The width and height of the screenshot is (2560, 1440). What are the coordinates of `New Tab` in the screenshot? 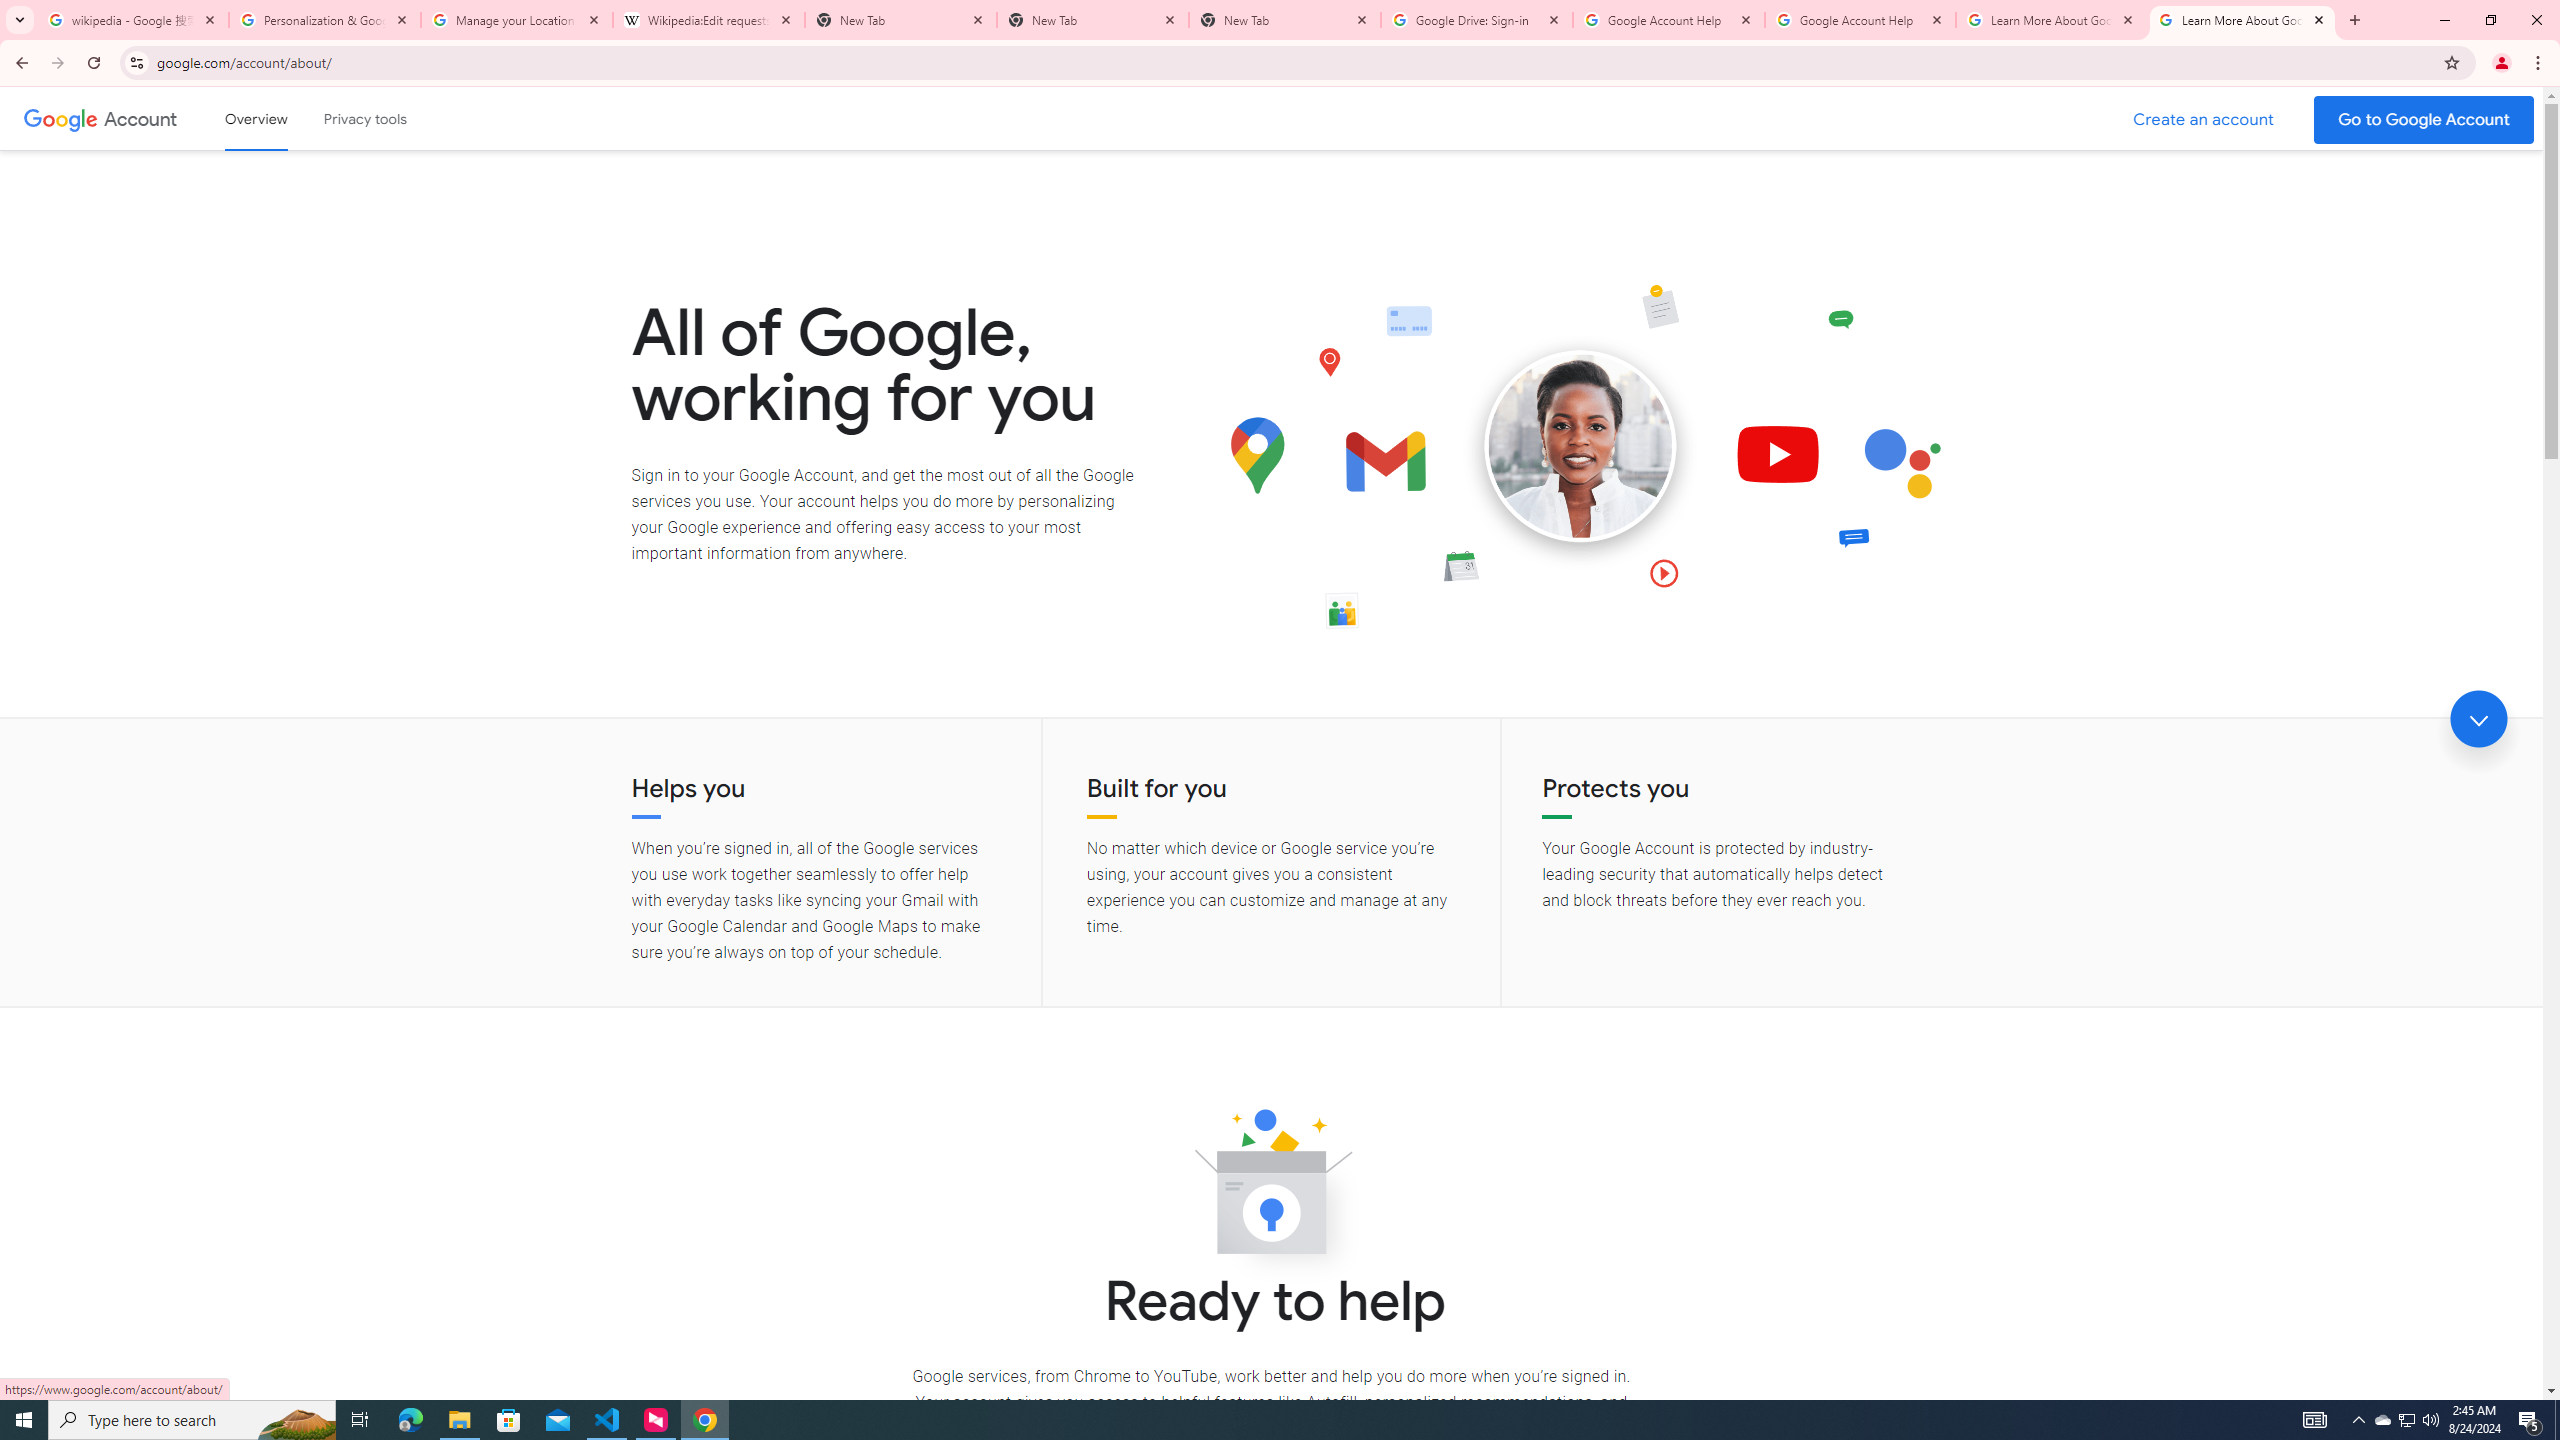 It's located at (1285, 20).